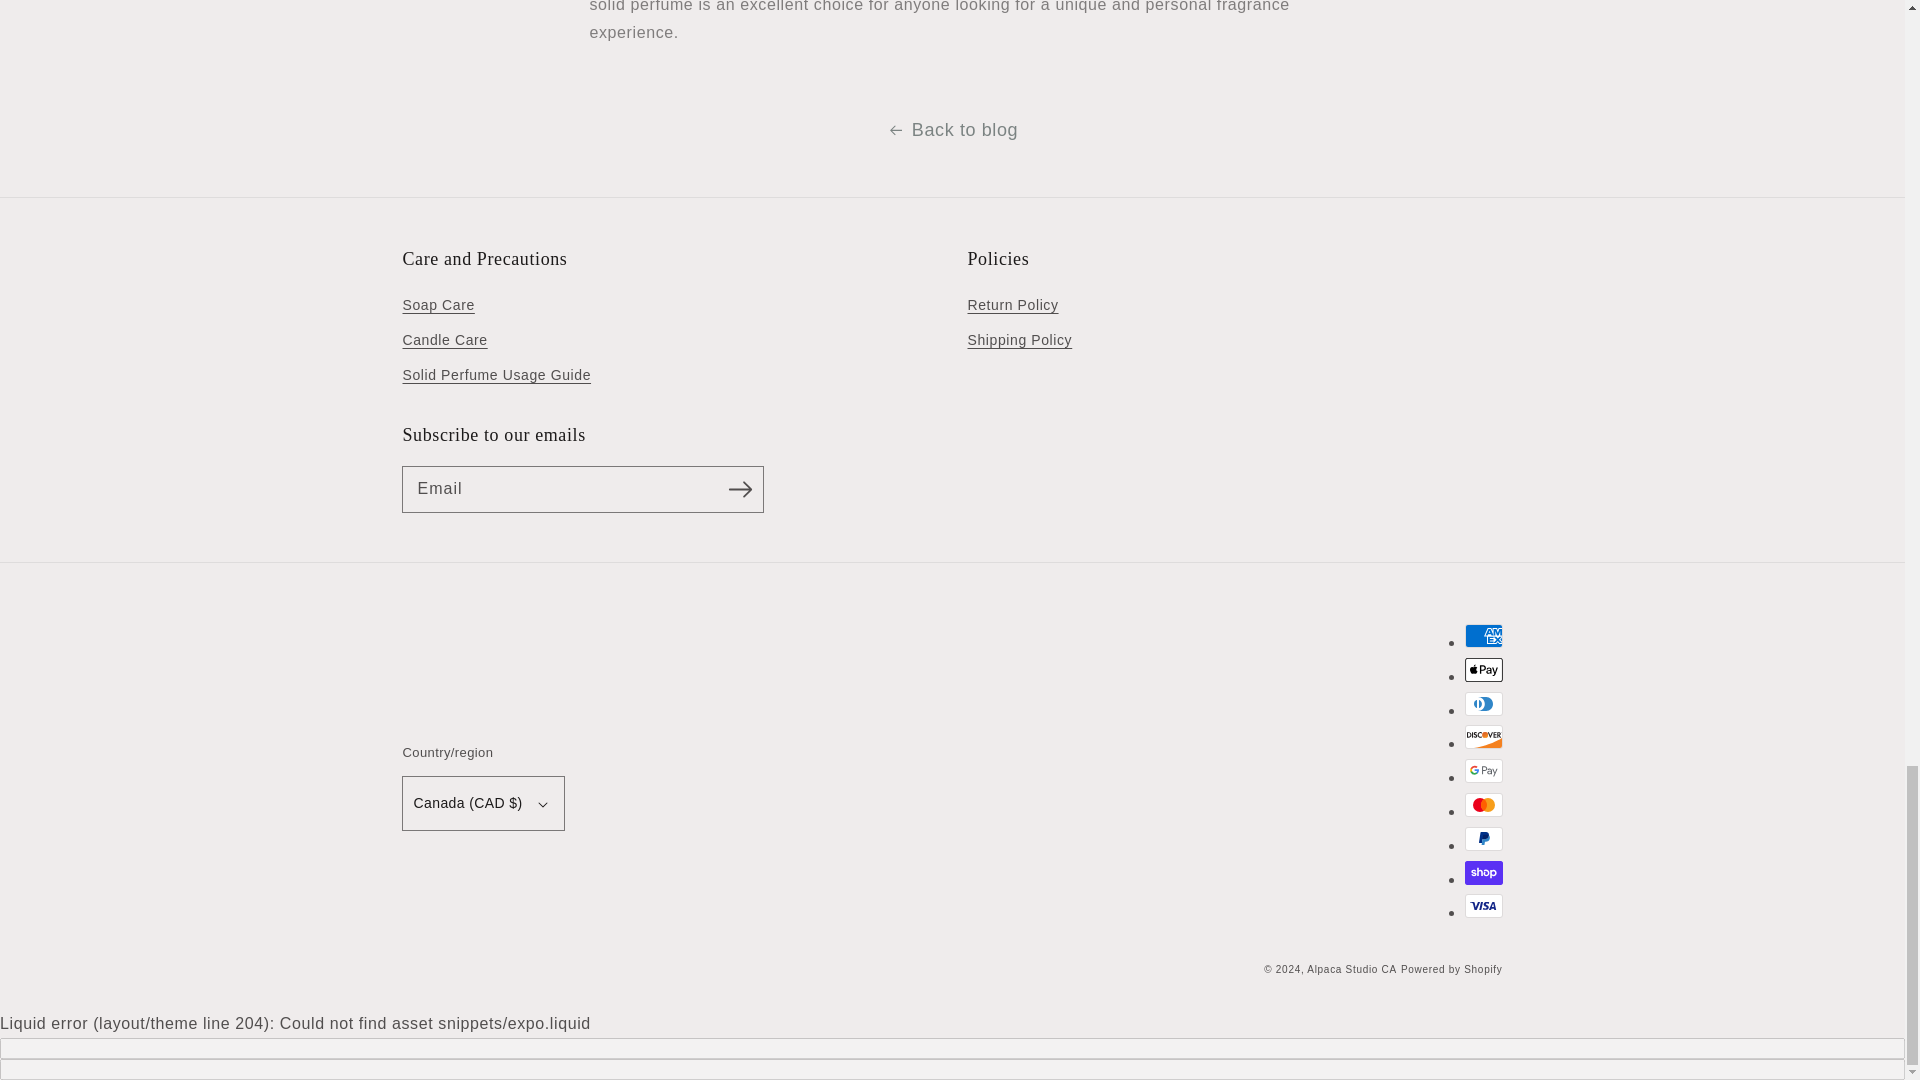  What do you see at coordinates (1482, 872) in the screenshot?
I see `Shop Pay` at bounding box center [1482, 872].